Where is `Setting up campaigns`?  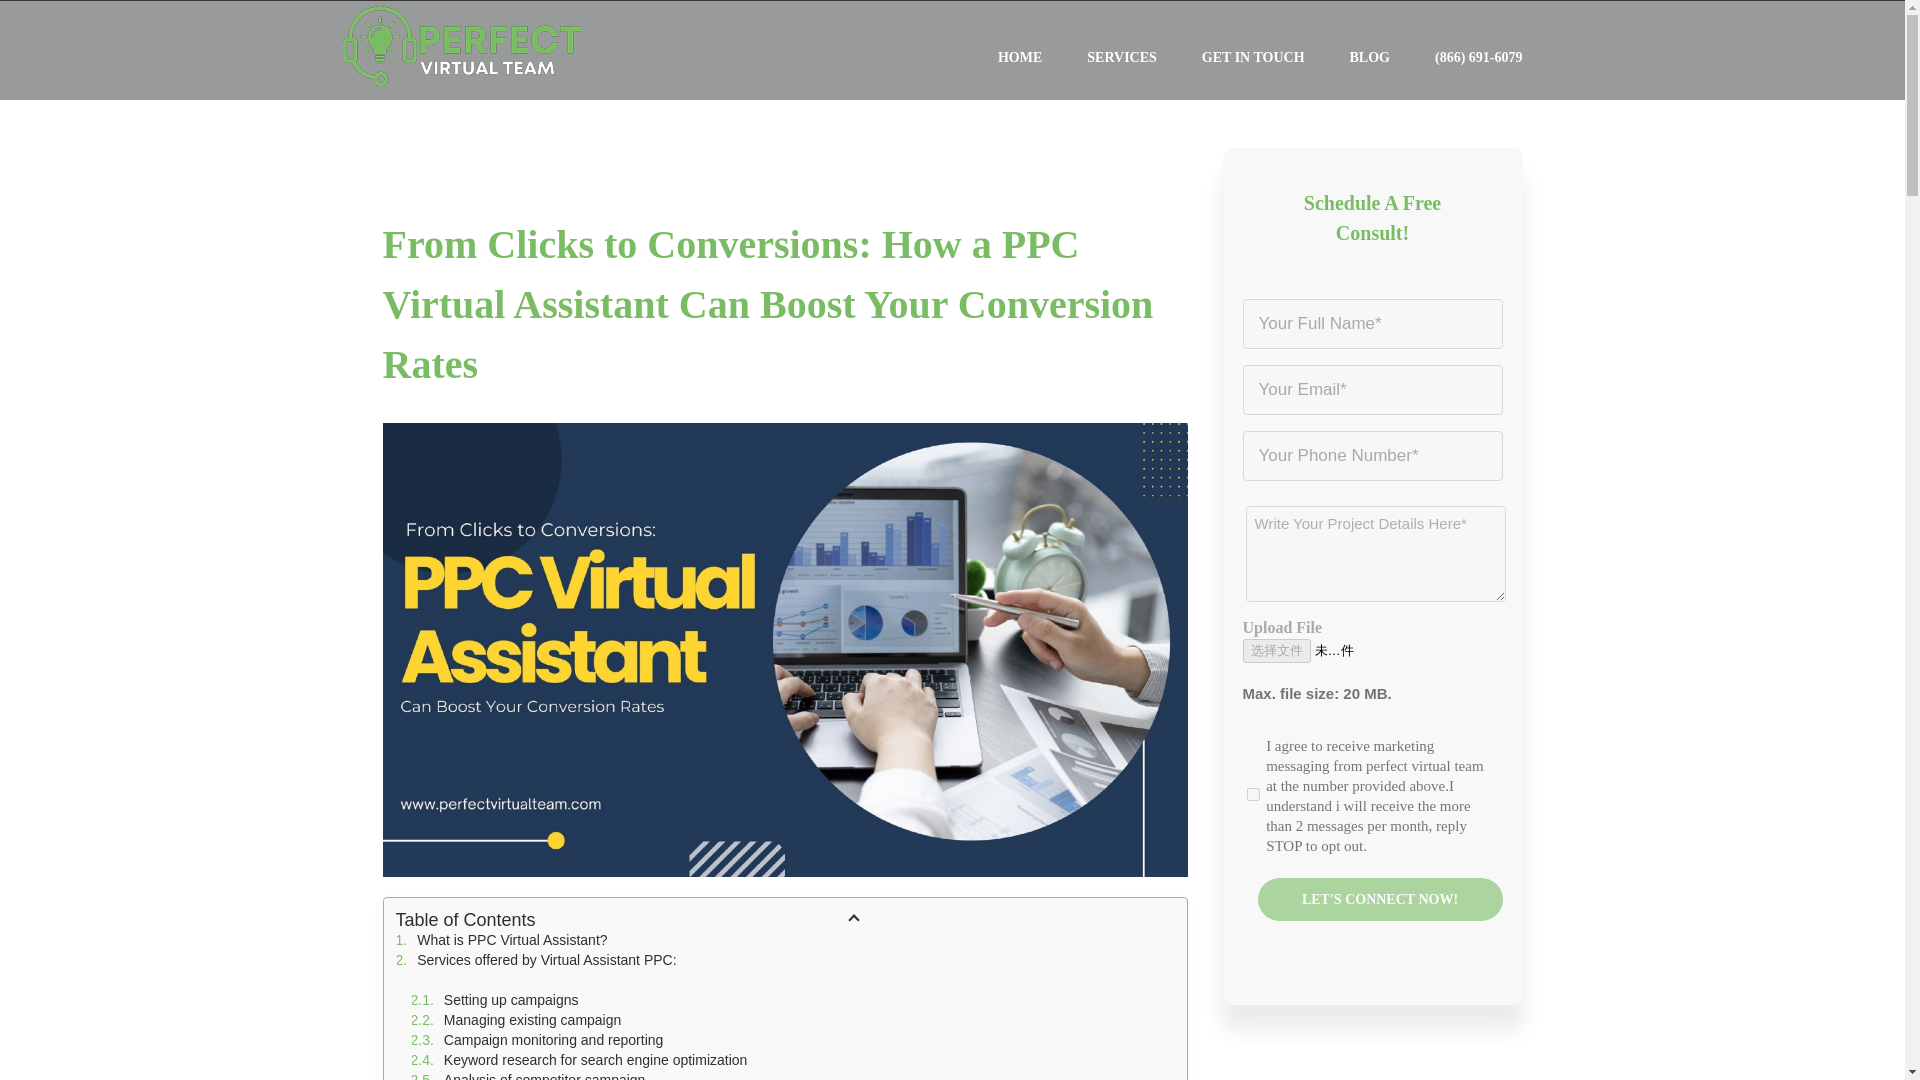 Setting up campaigns is located at coordinates (792, 1000).